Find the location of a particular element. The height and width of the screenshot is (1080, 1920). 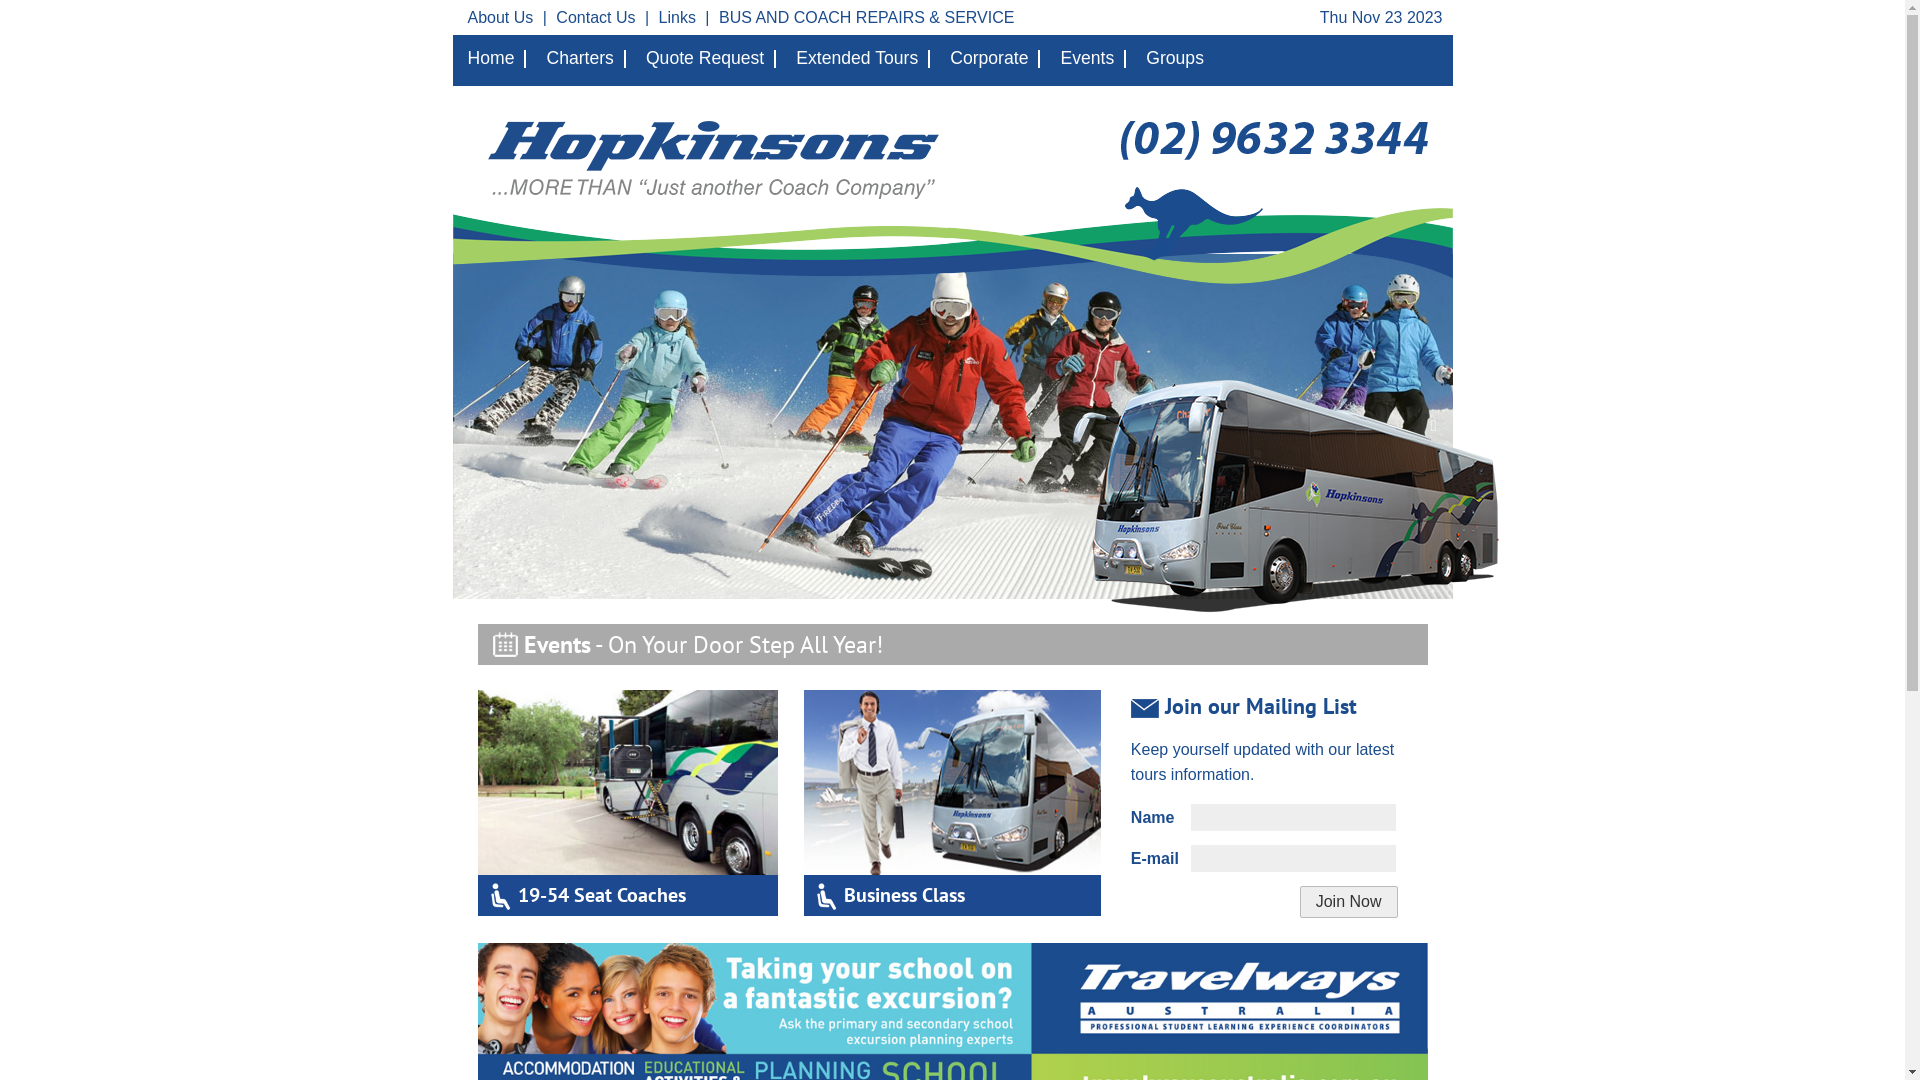

Home is located at coordinates (494, 59).